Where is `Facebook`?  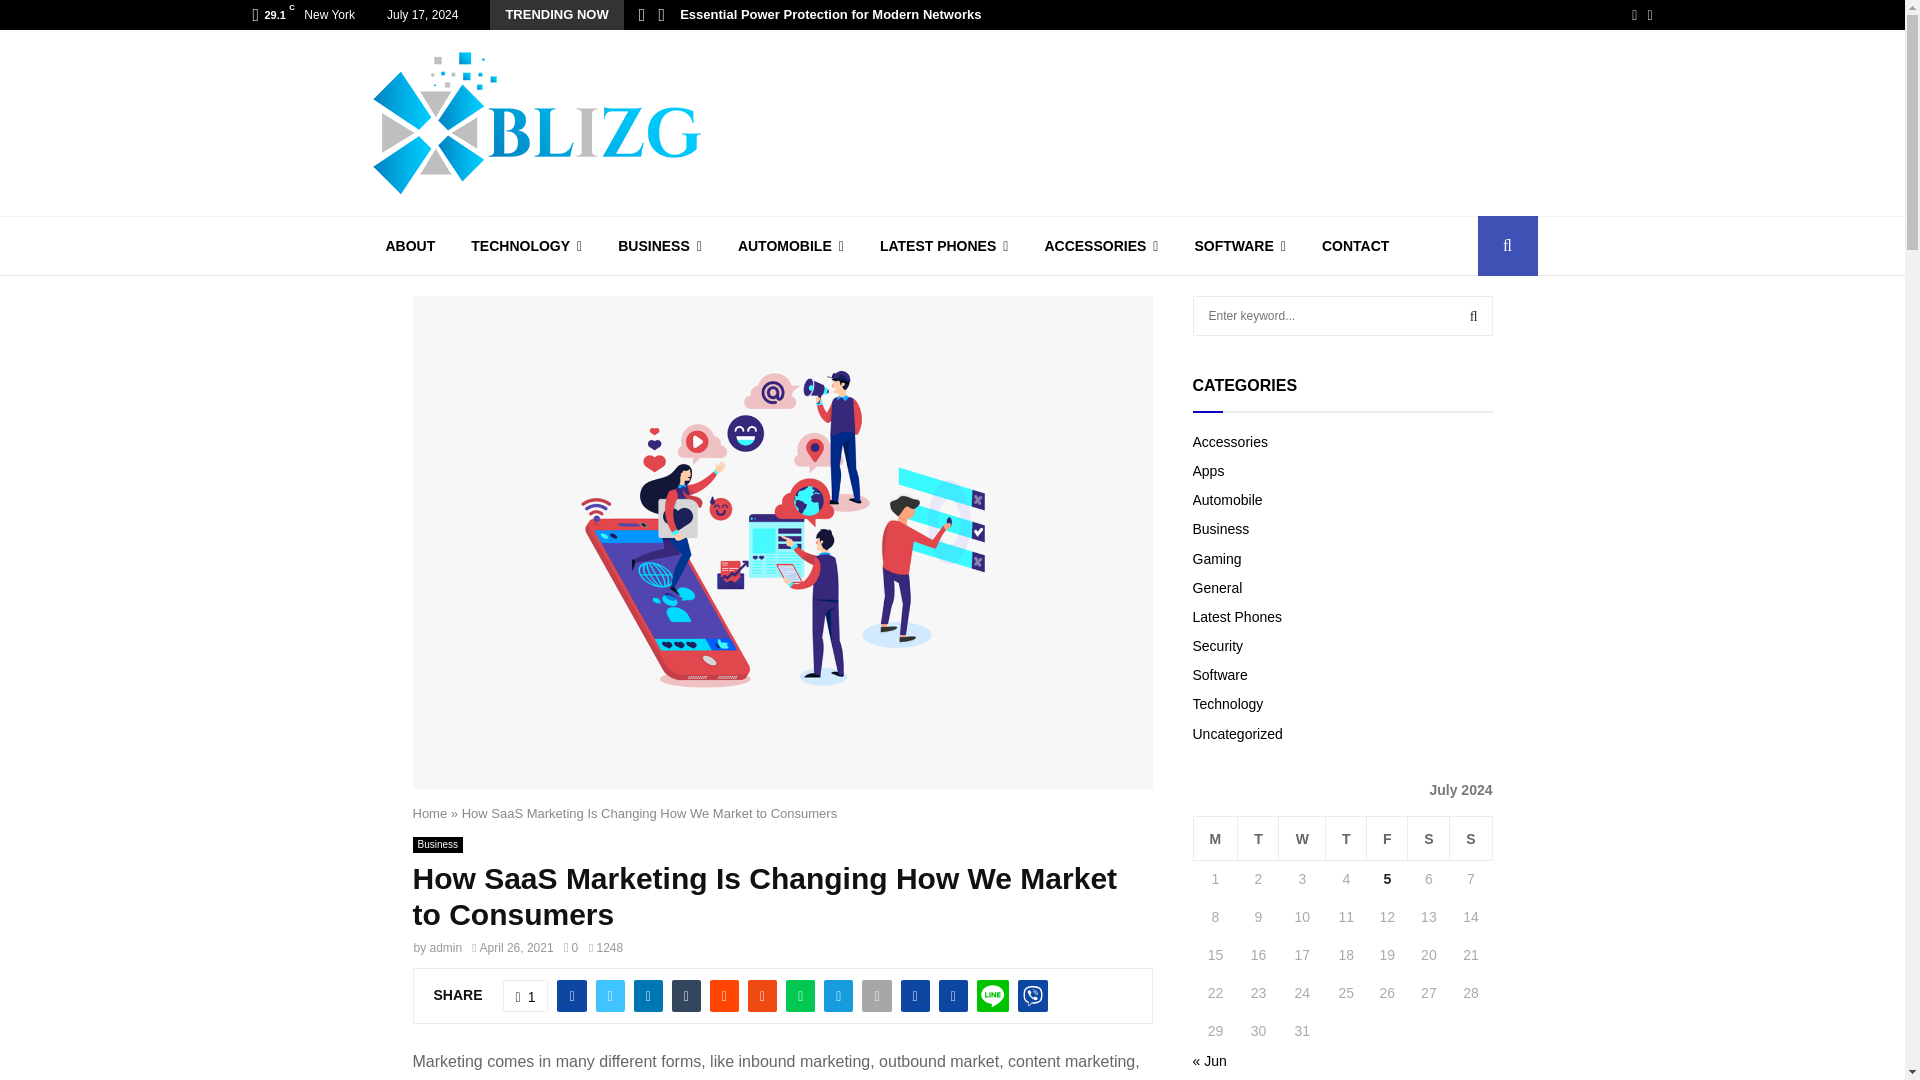
Facebook is located at coordinates (1634, 15).